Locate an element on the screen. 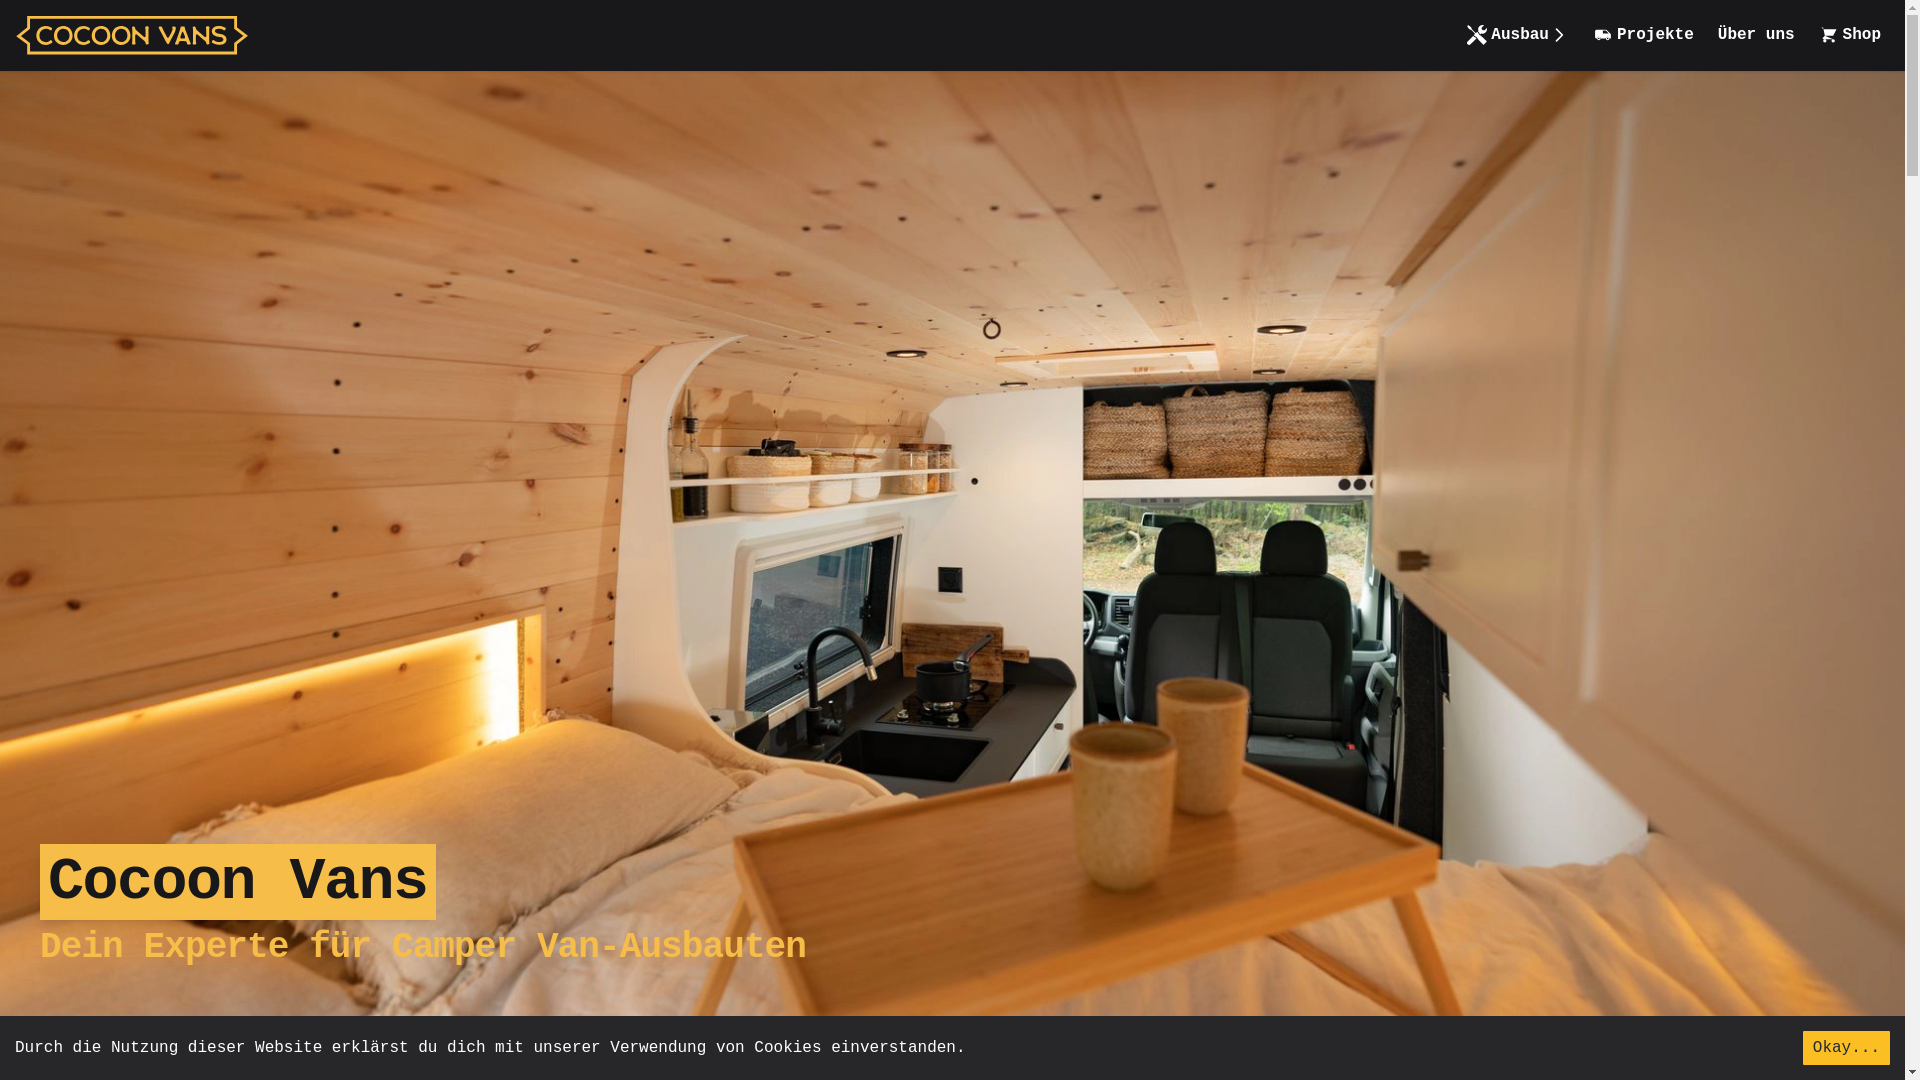 The height and width of the screenshot is (1080, 1920). Okay... is located at coordinates (1846, 1048).